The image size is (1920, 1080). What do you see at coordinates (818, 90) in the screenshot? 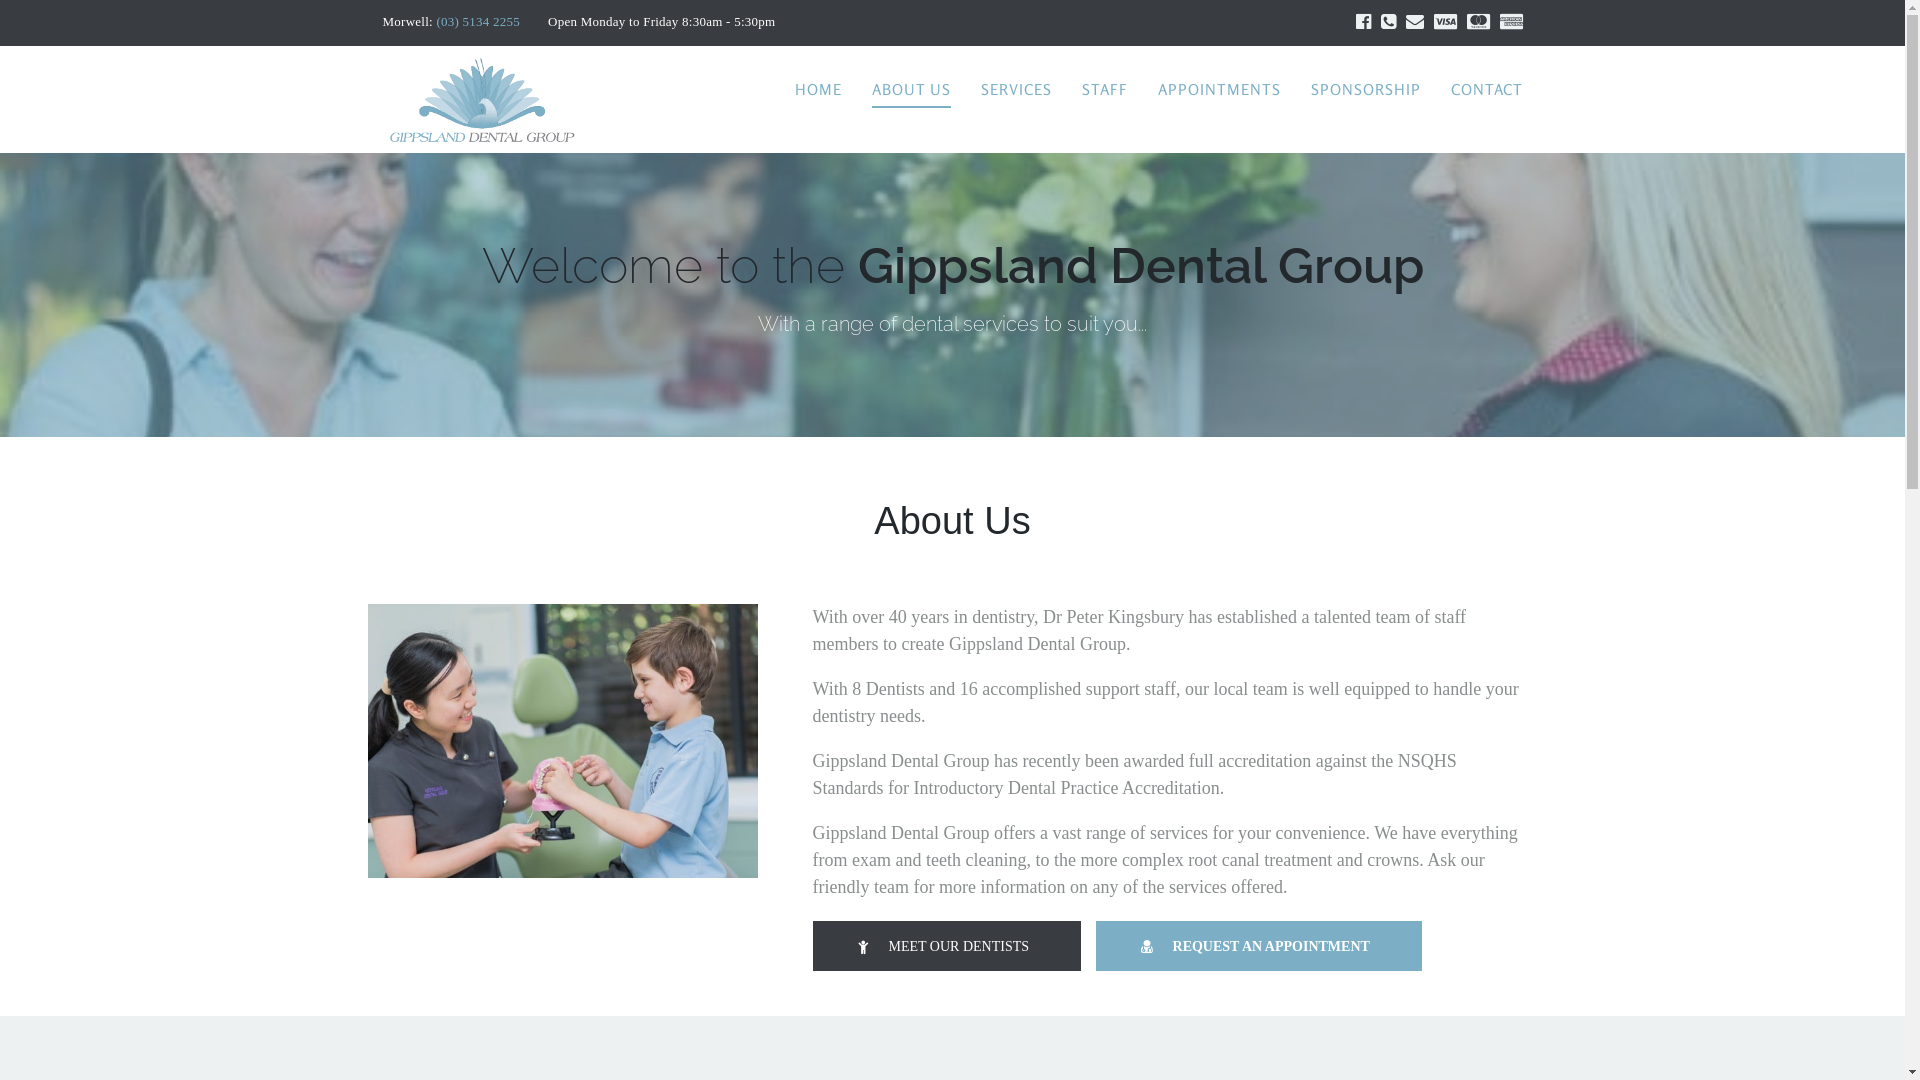
I see `HOME` at bounding box center [818, 90].